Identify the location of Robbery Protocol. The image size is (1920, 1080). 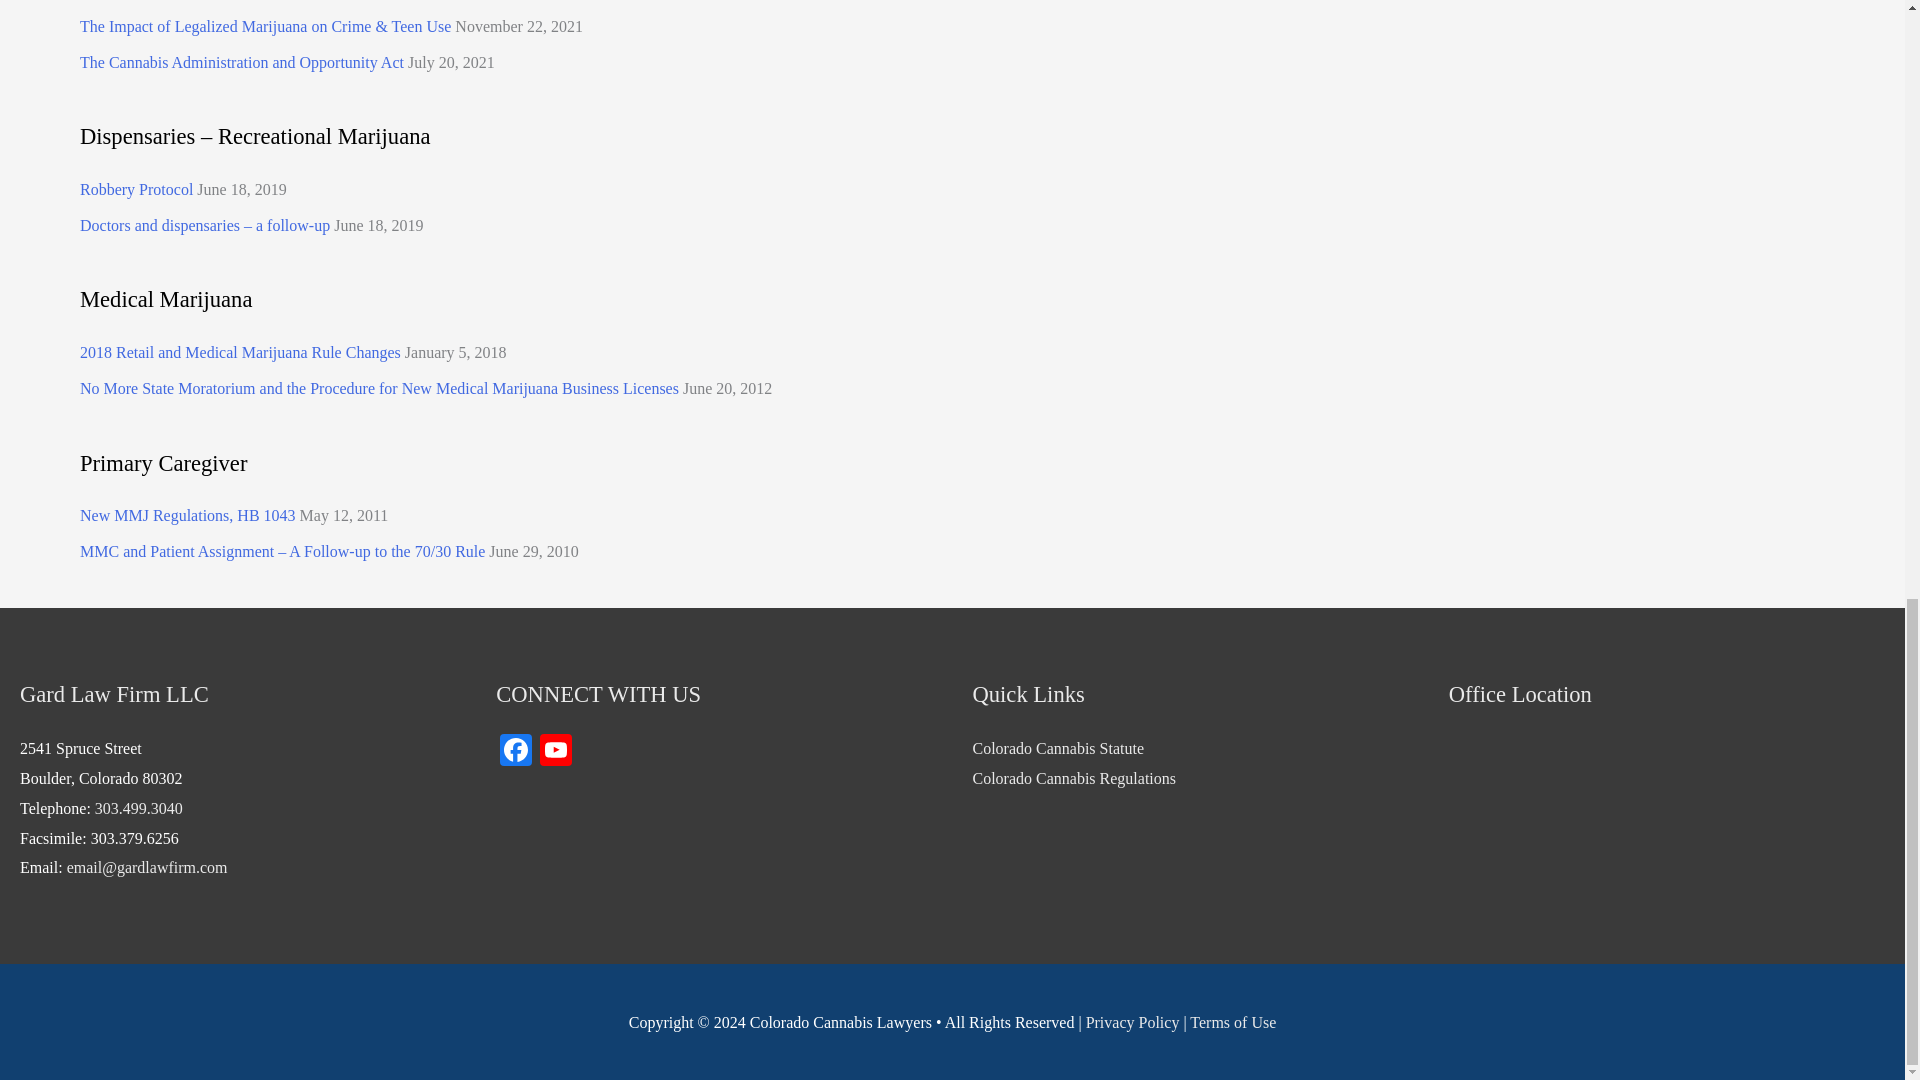
(136, 189).